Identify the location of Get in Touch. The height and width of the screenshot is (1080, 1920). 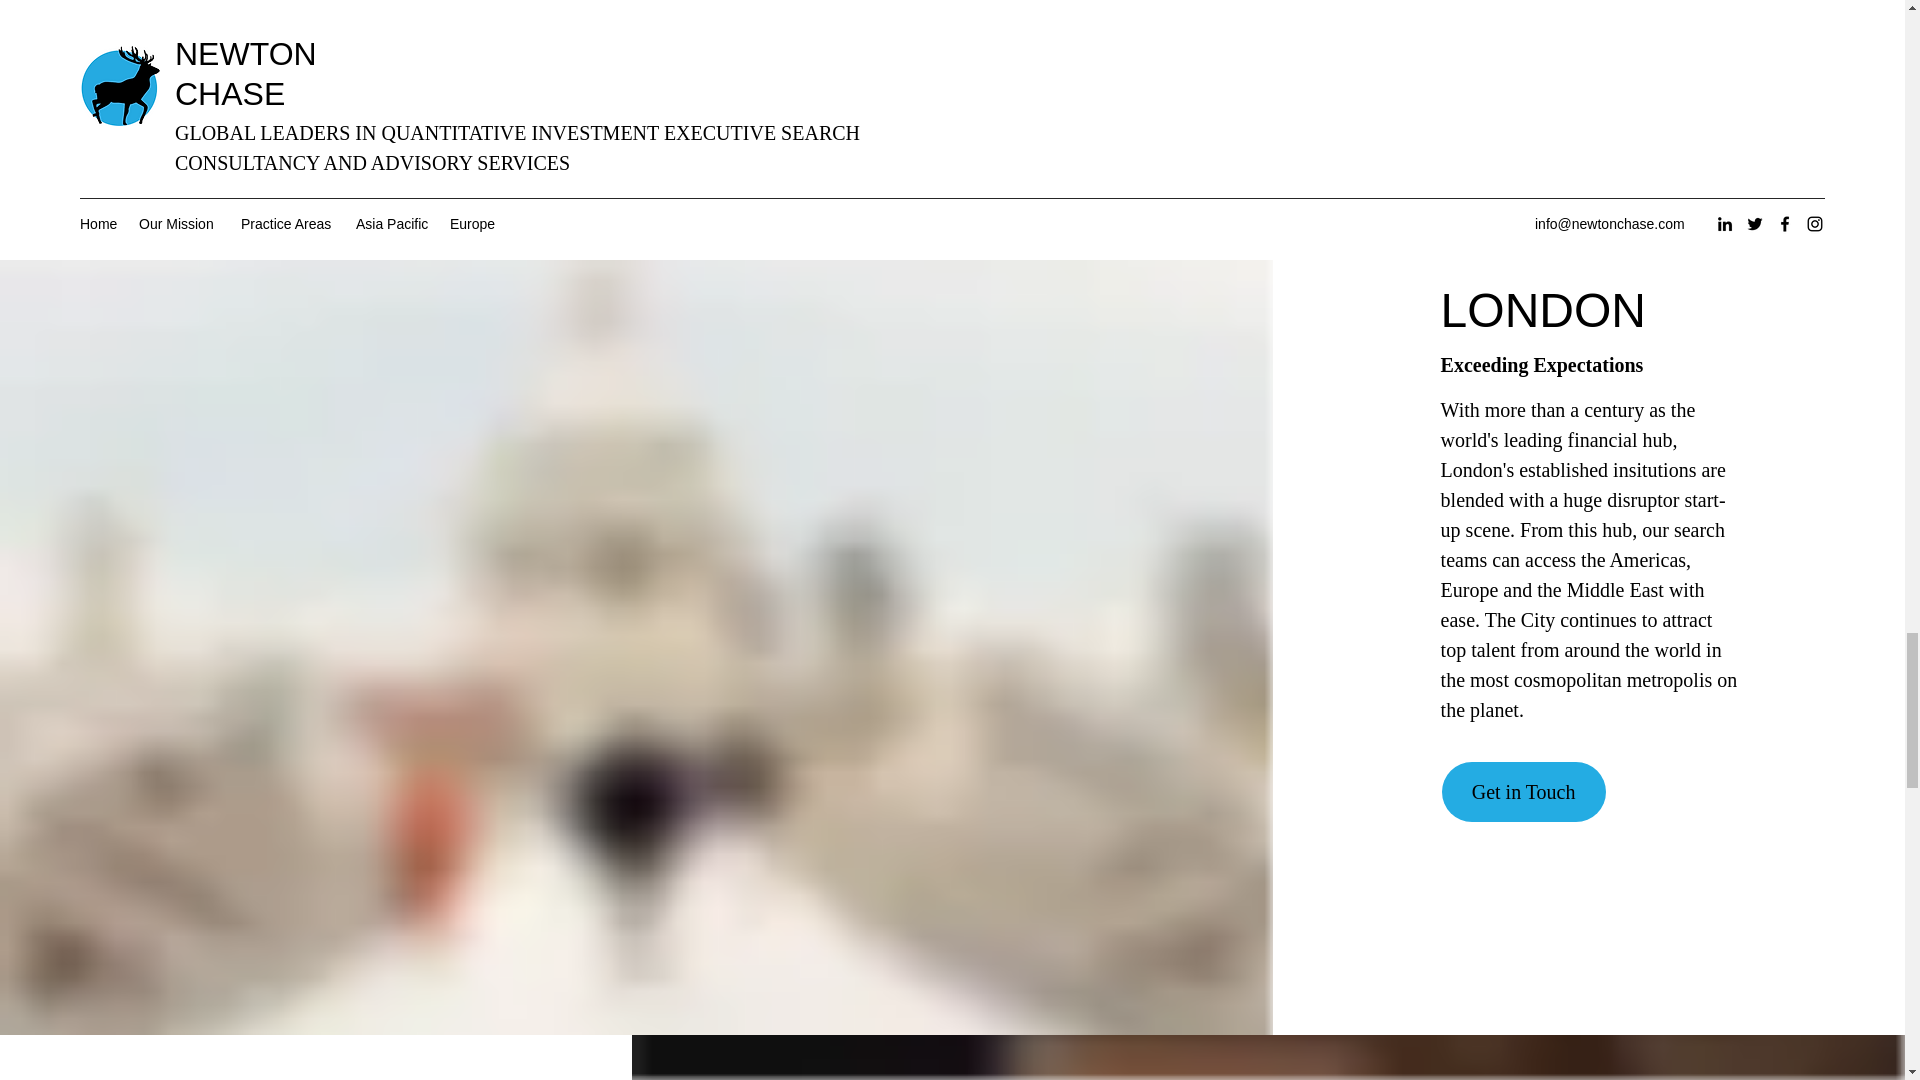
(1523, 792).